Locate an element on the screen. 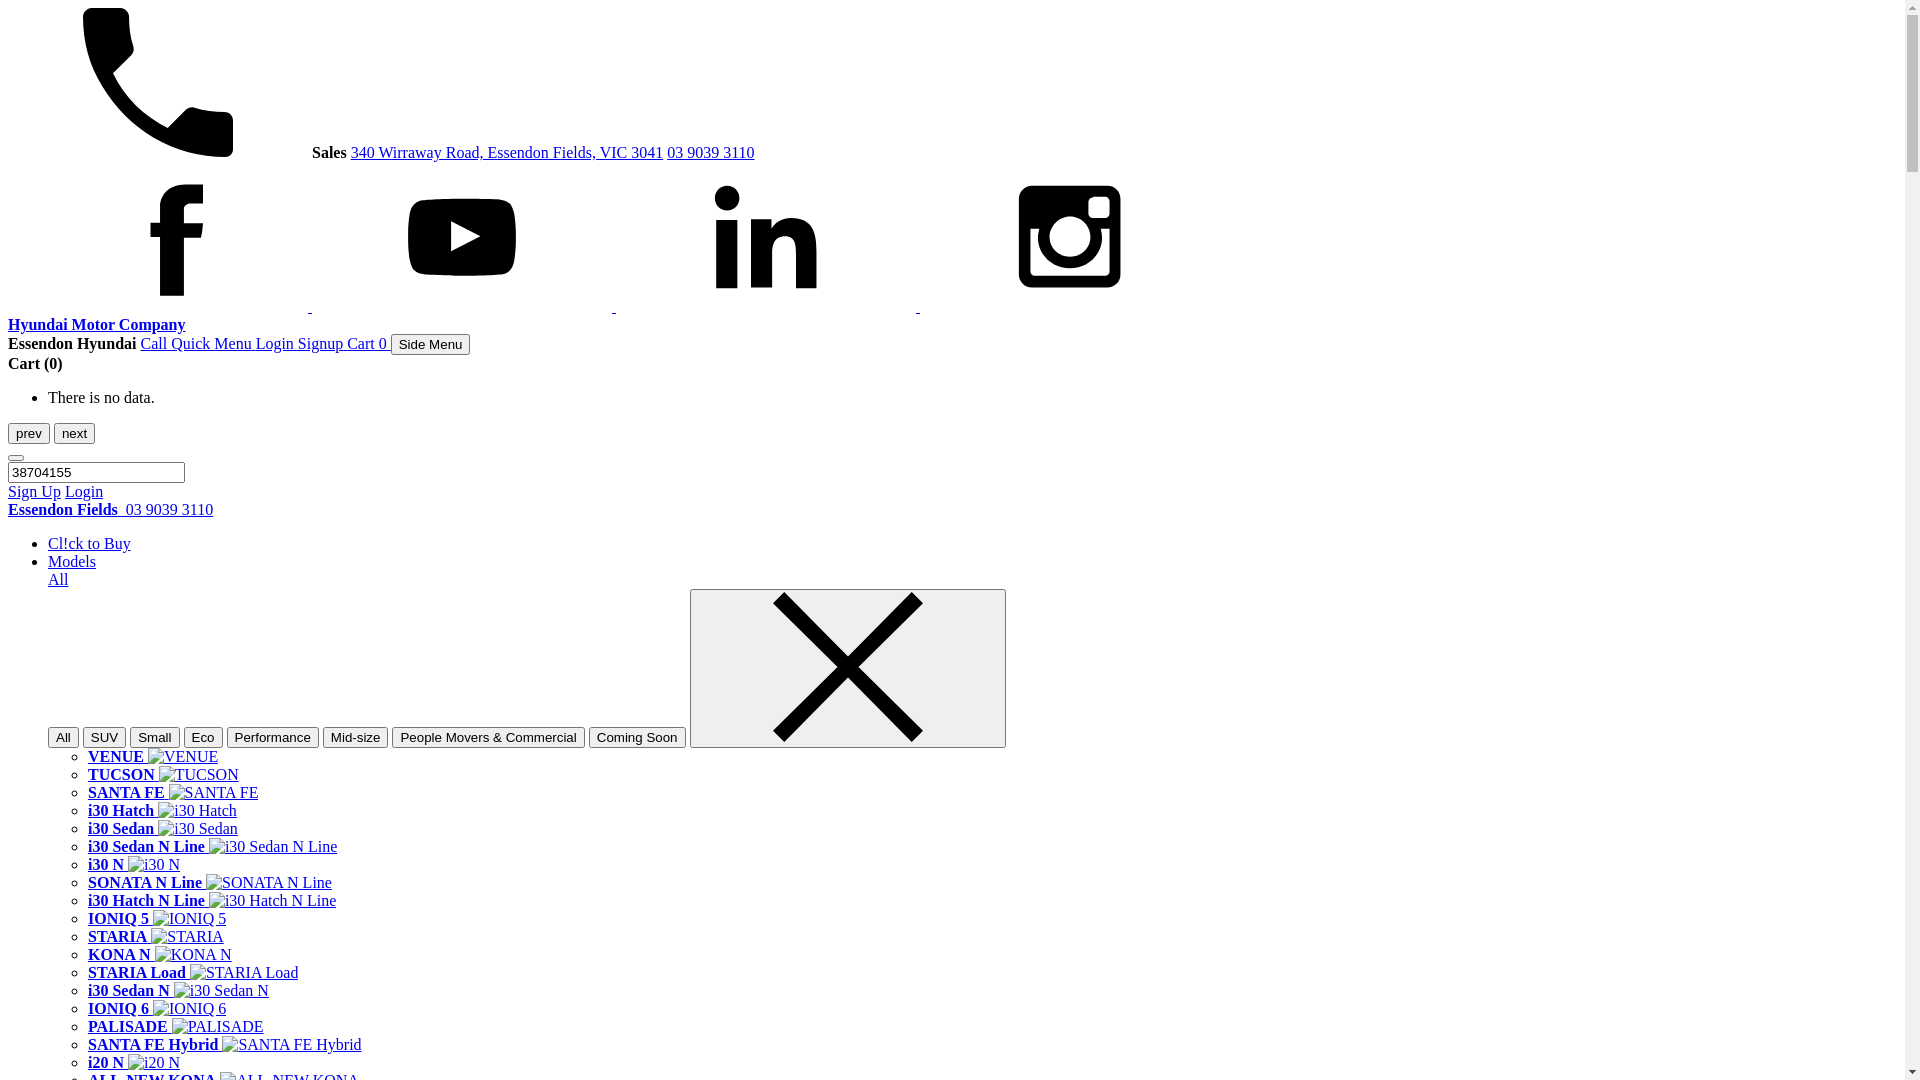  STARIA is located at coordinates (156, 936).